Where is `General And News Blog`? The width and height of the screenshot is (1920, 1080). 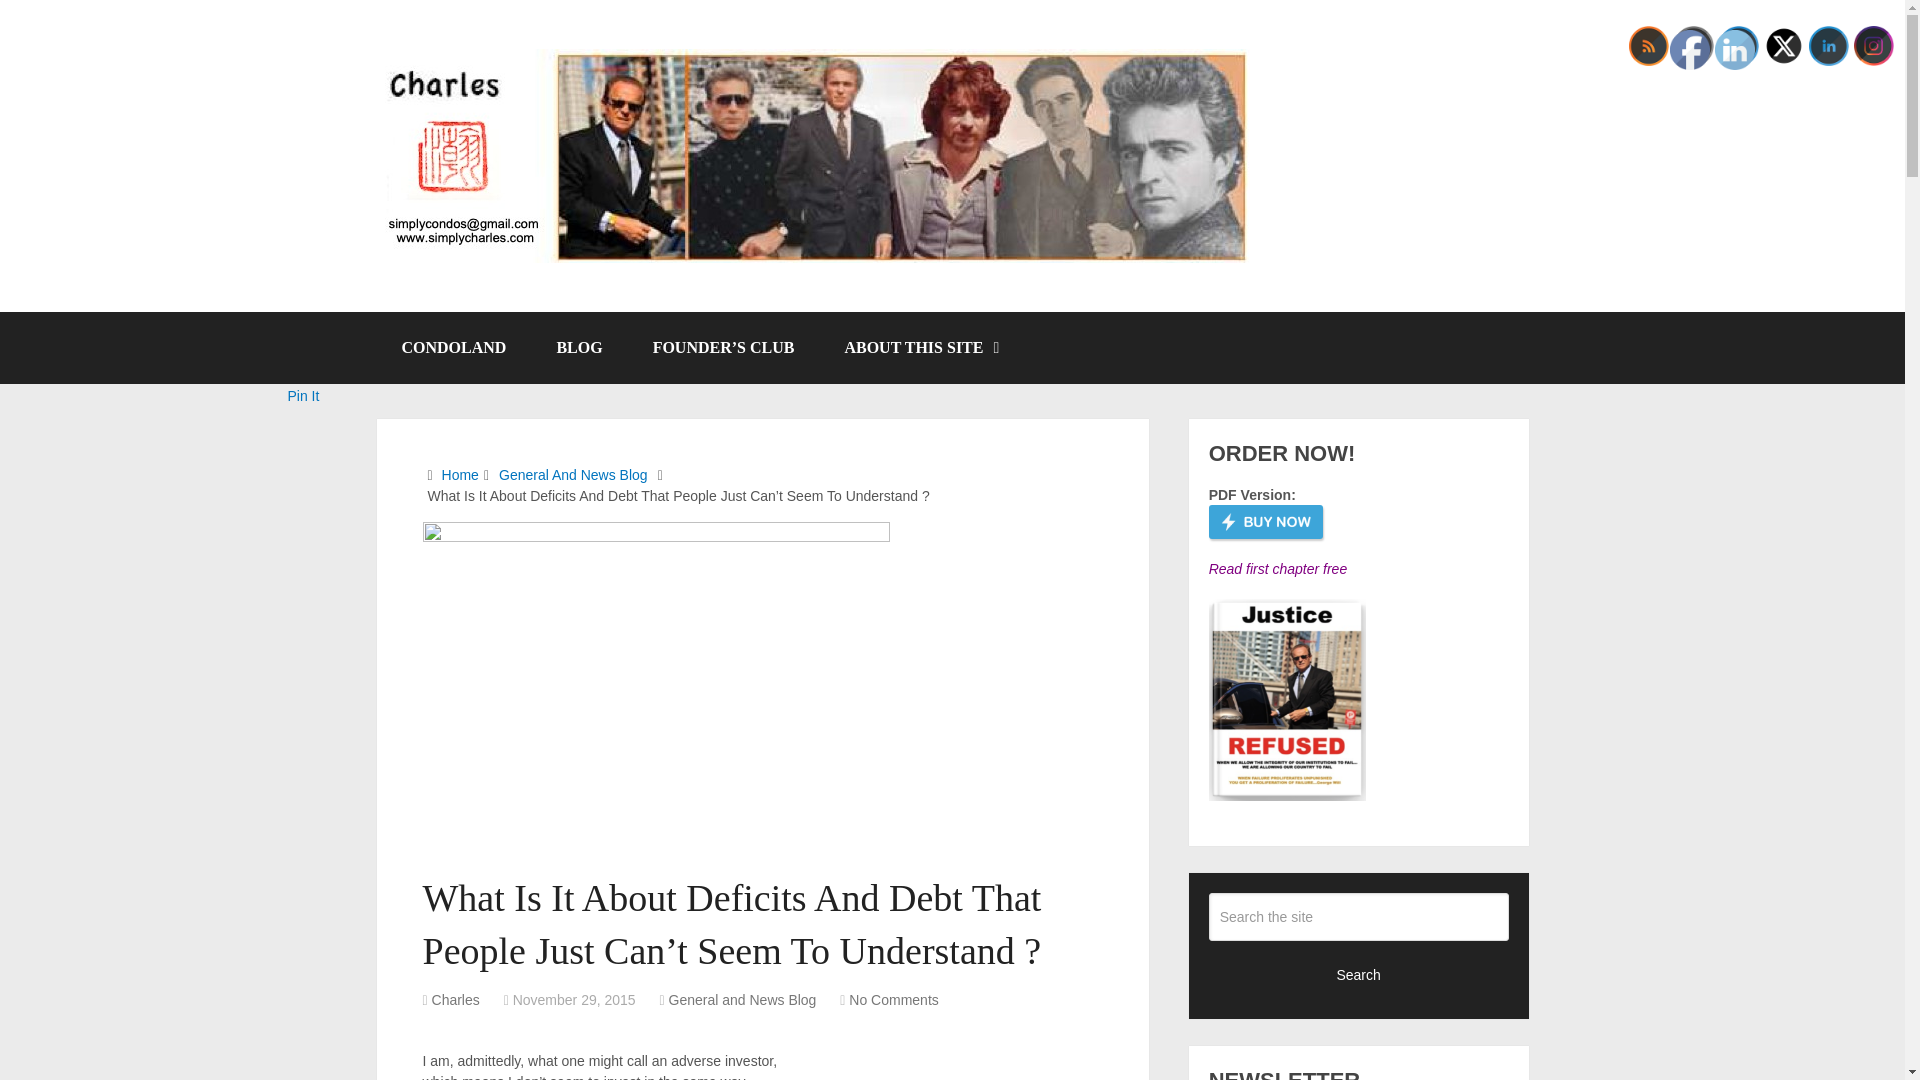 General And News Blog is located at coordinates (574, 474).